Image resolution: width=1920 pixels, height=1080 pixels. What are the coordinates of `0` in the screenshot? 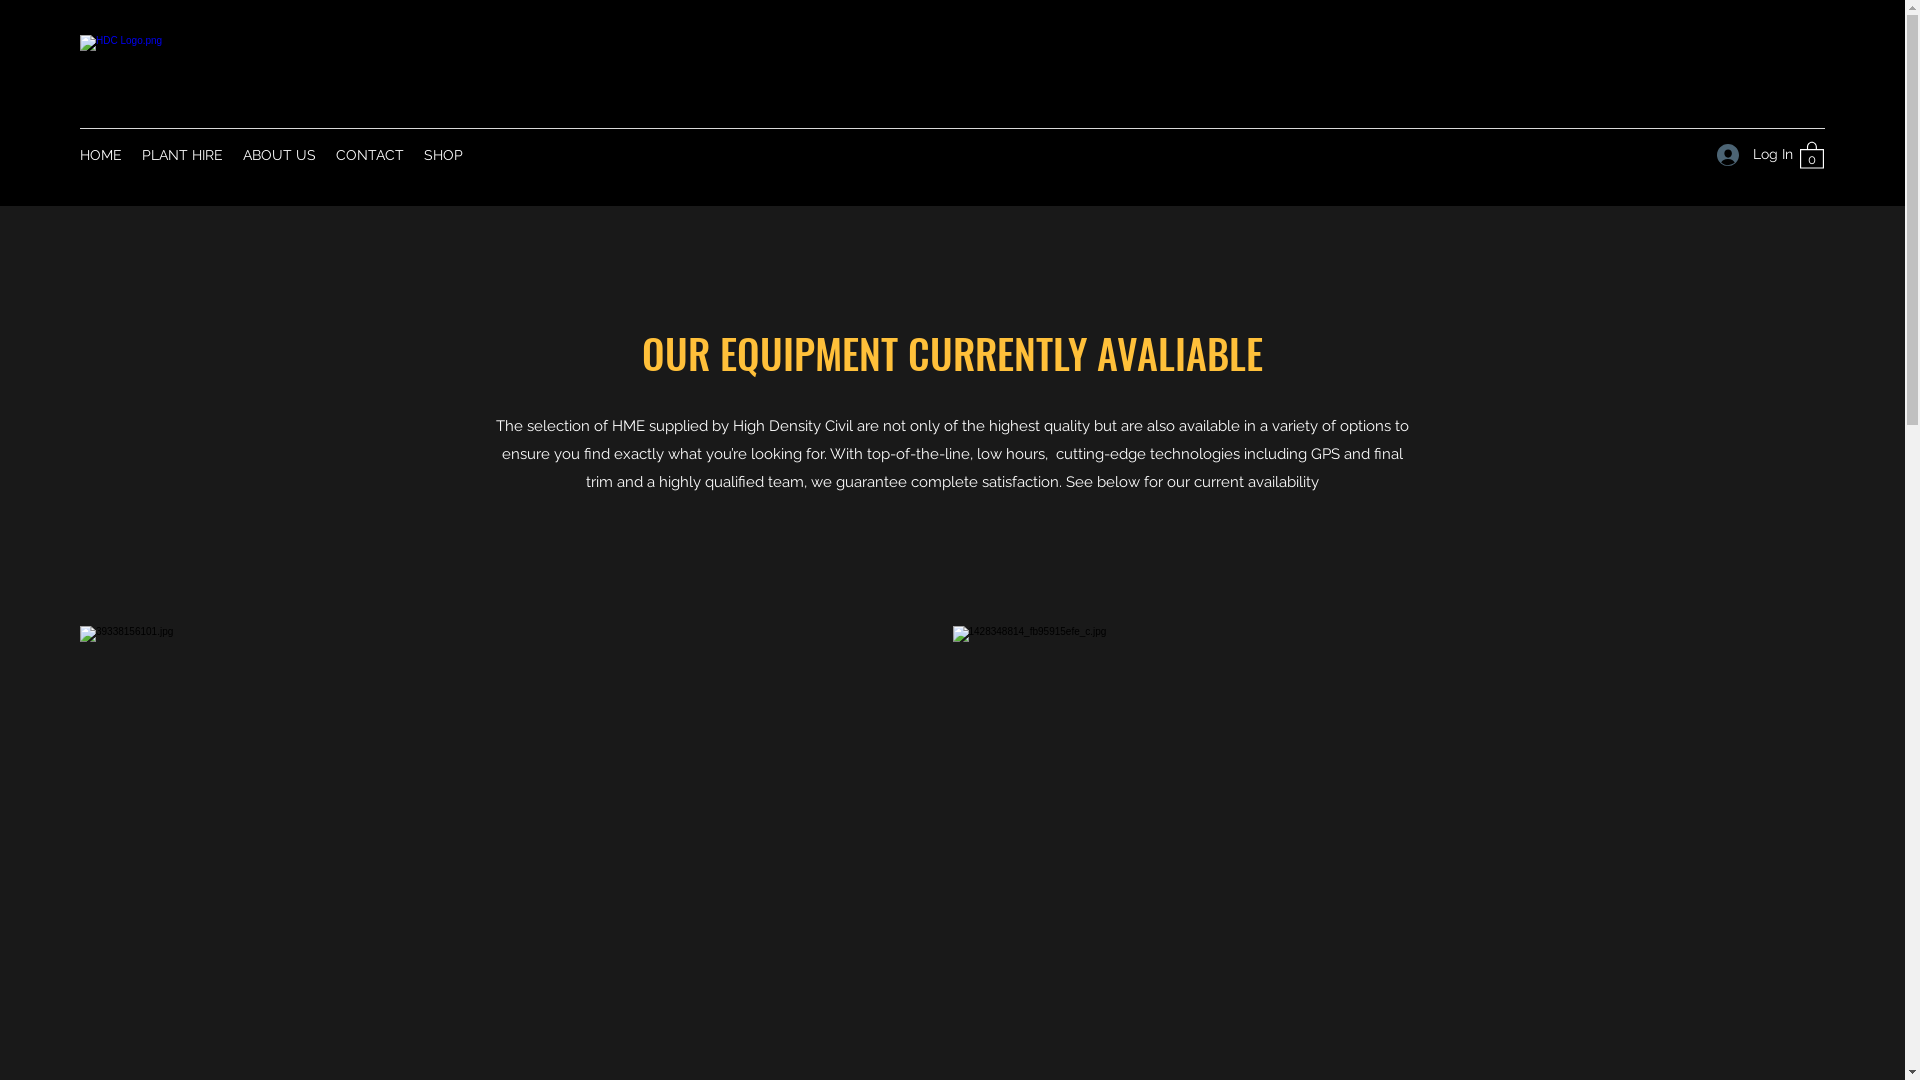 It's located at (1812, 154).